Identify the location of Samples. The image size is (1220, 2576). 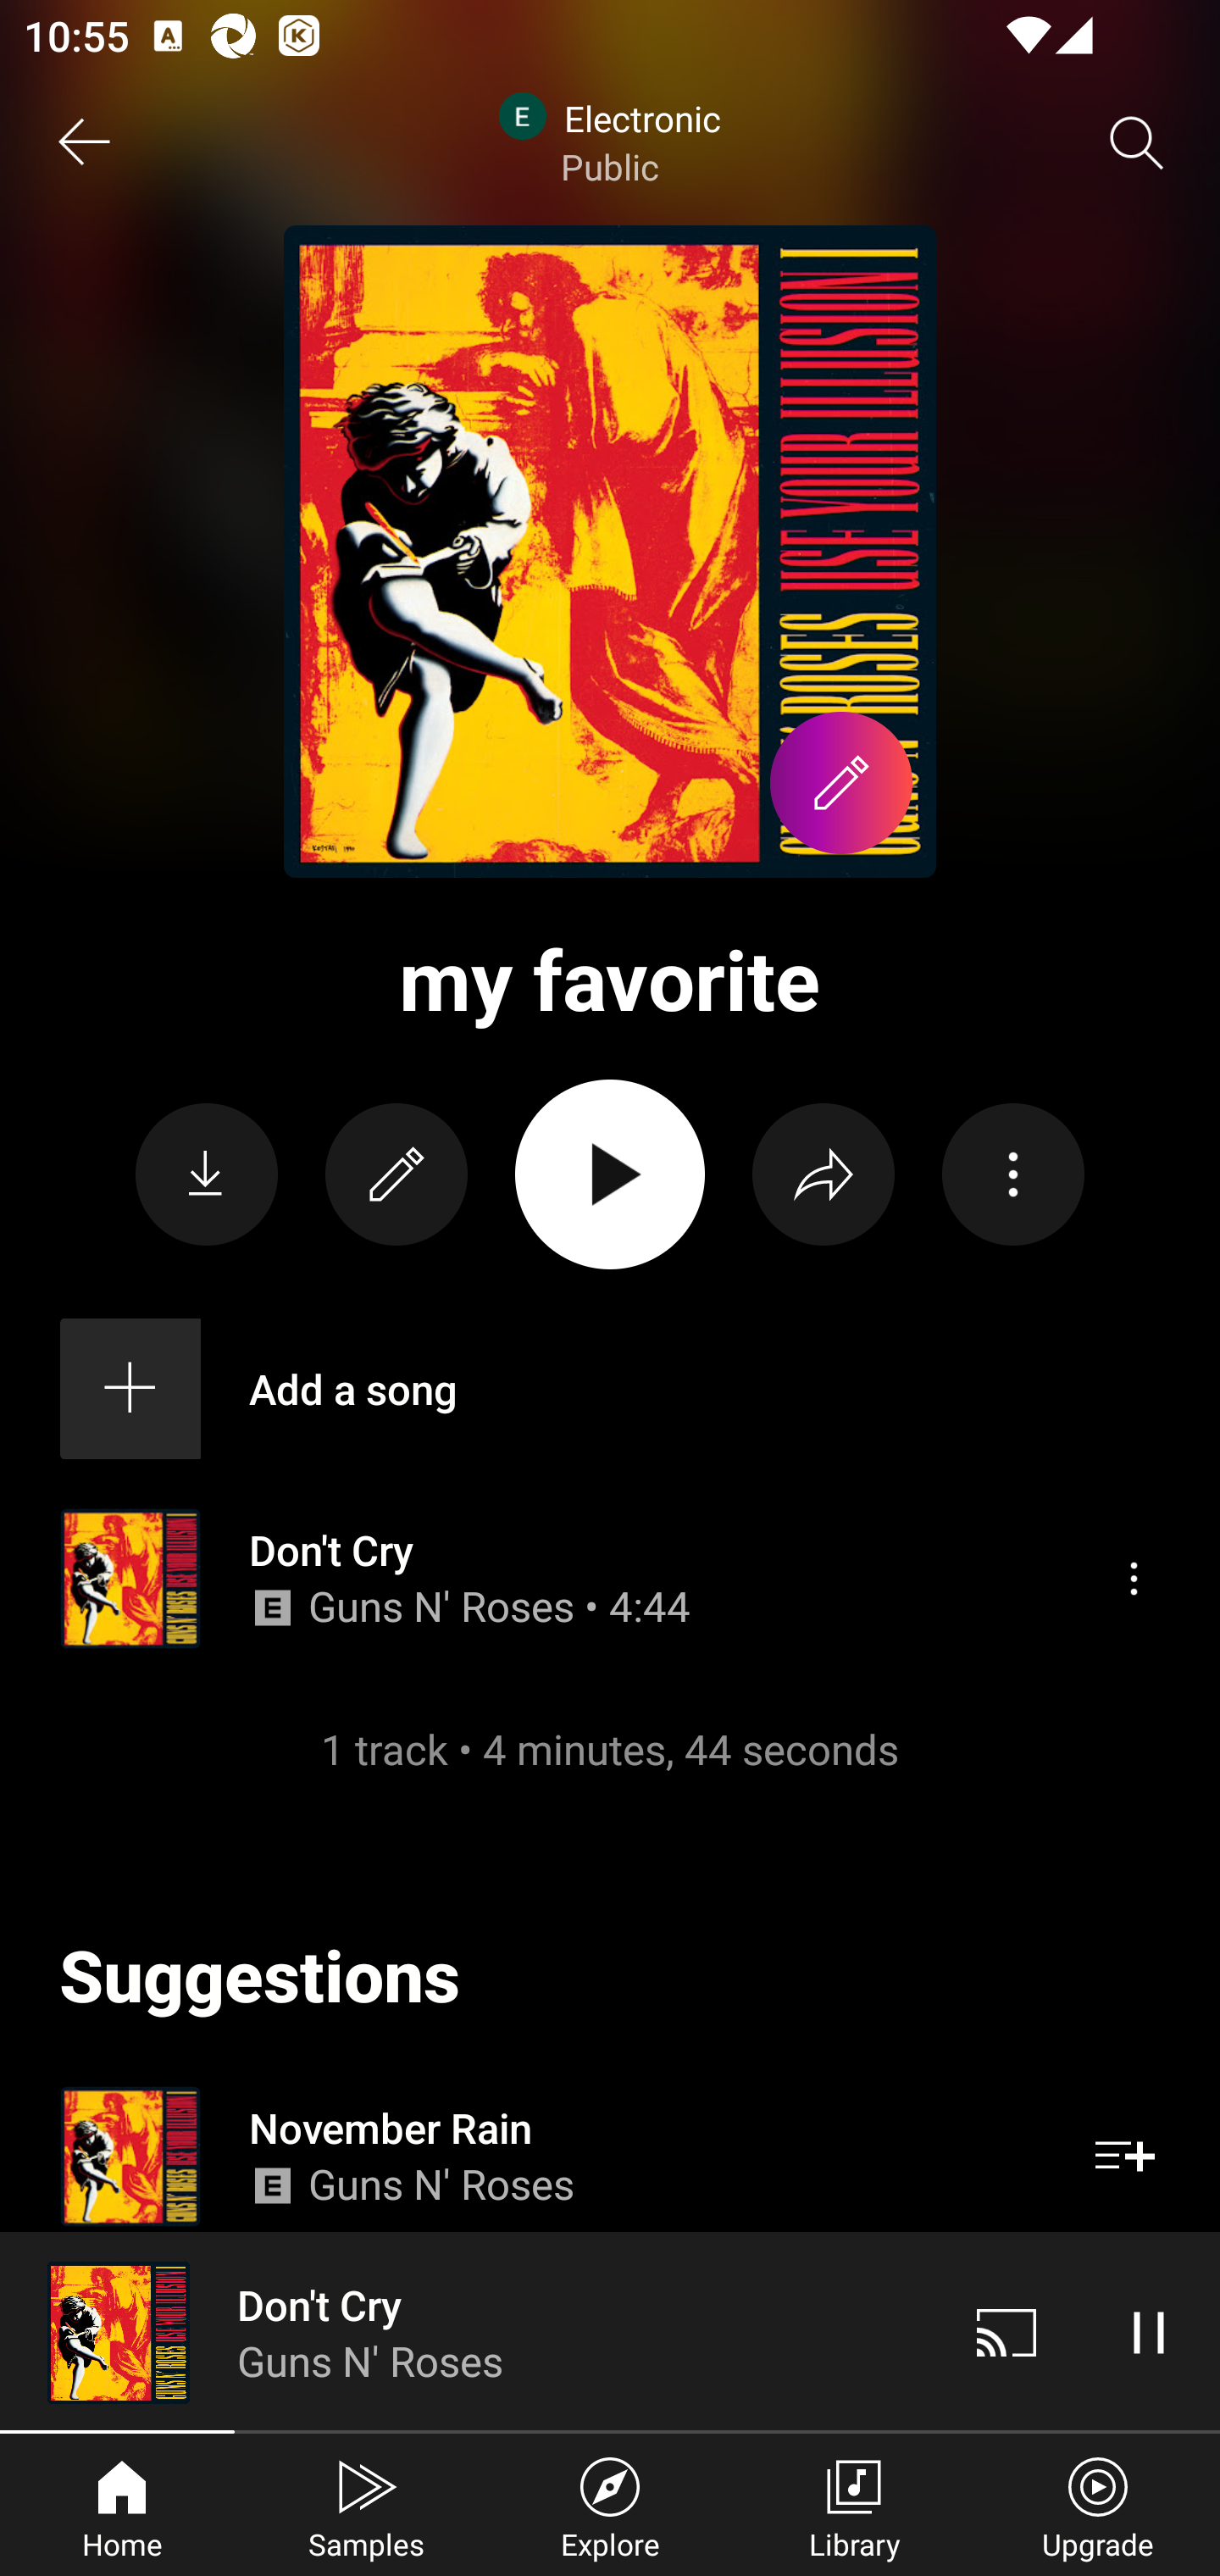
(366, 2505).